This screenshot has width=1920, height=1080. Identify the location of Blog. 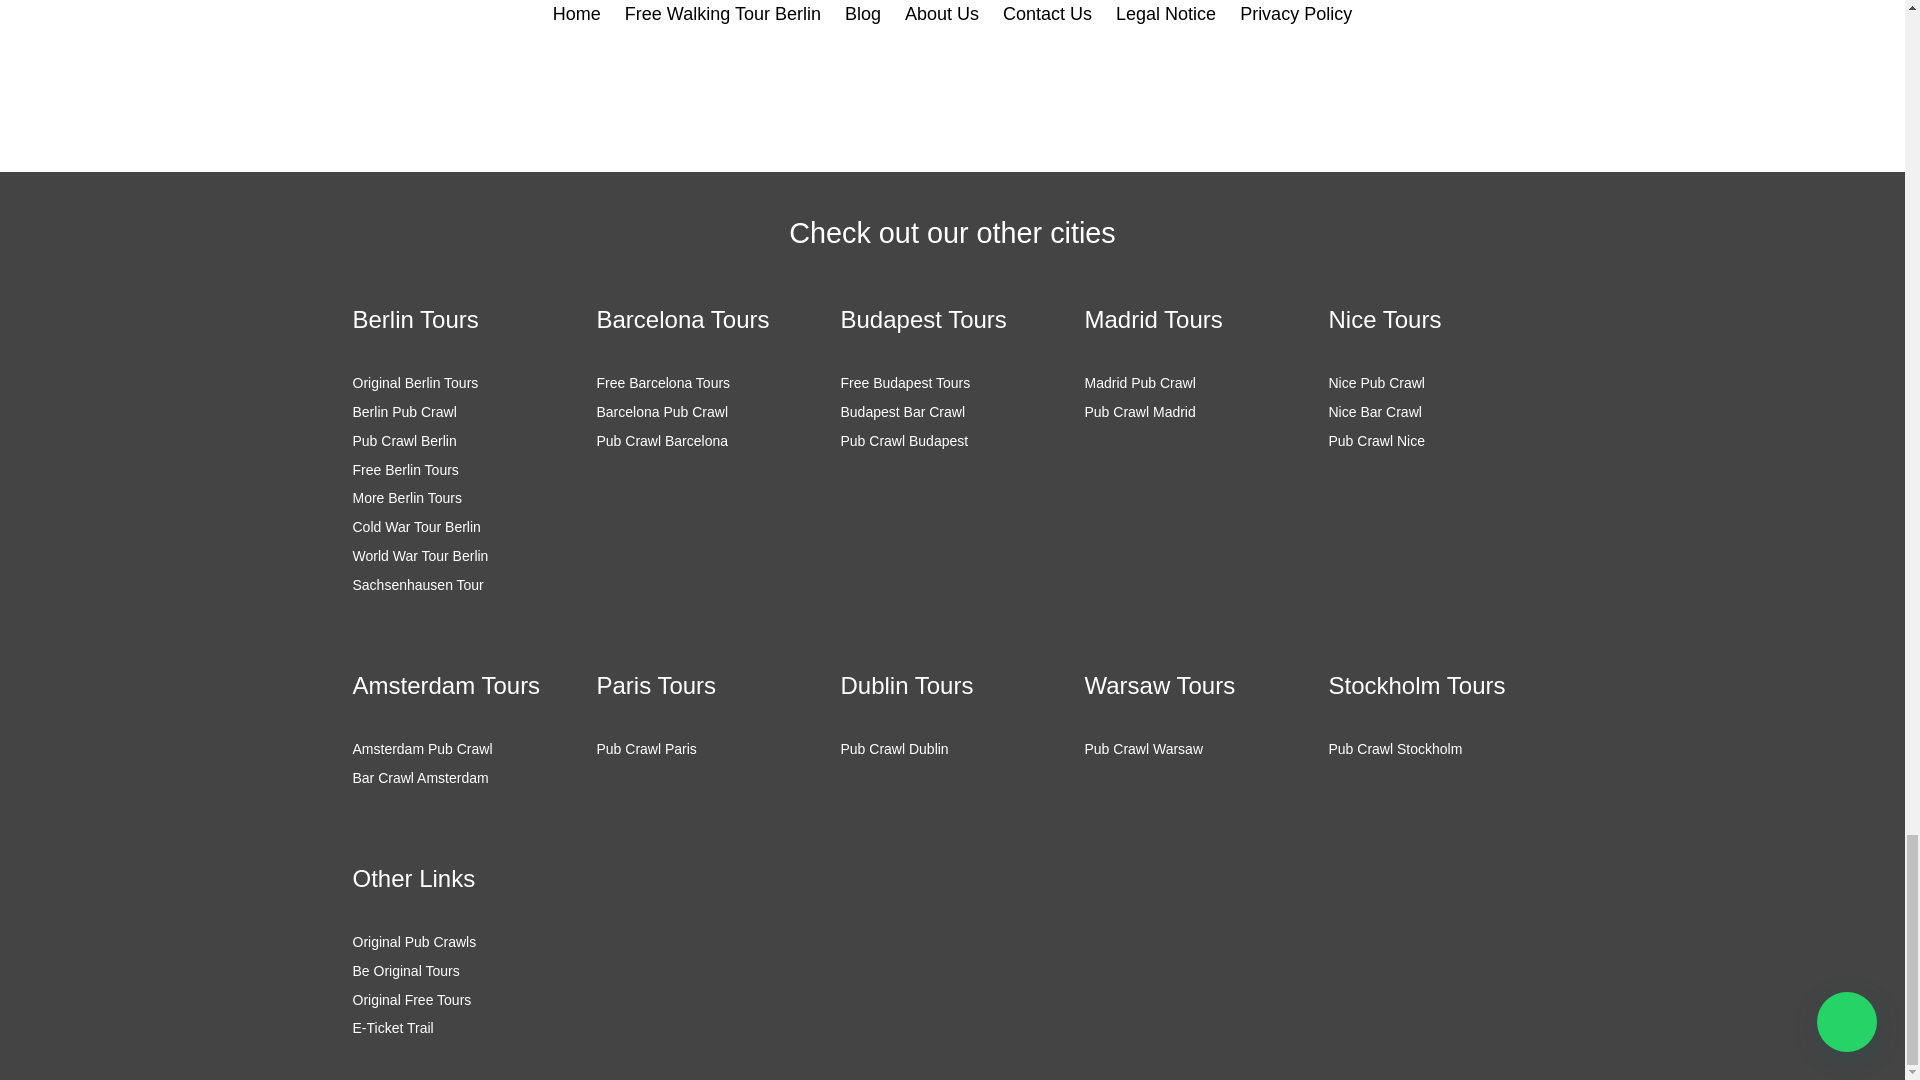
(862, 14).